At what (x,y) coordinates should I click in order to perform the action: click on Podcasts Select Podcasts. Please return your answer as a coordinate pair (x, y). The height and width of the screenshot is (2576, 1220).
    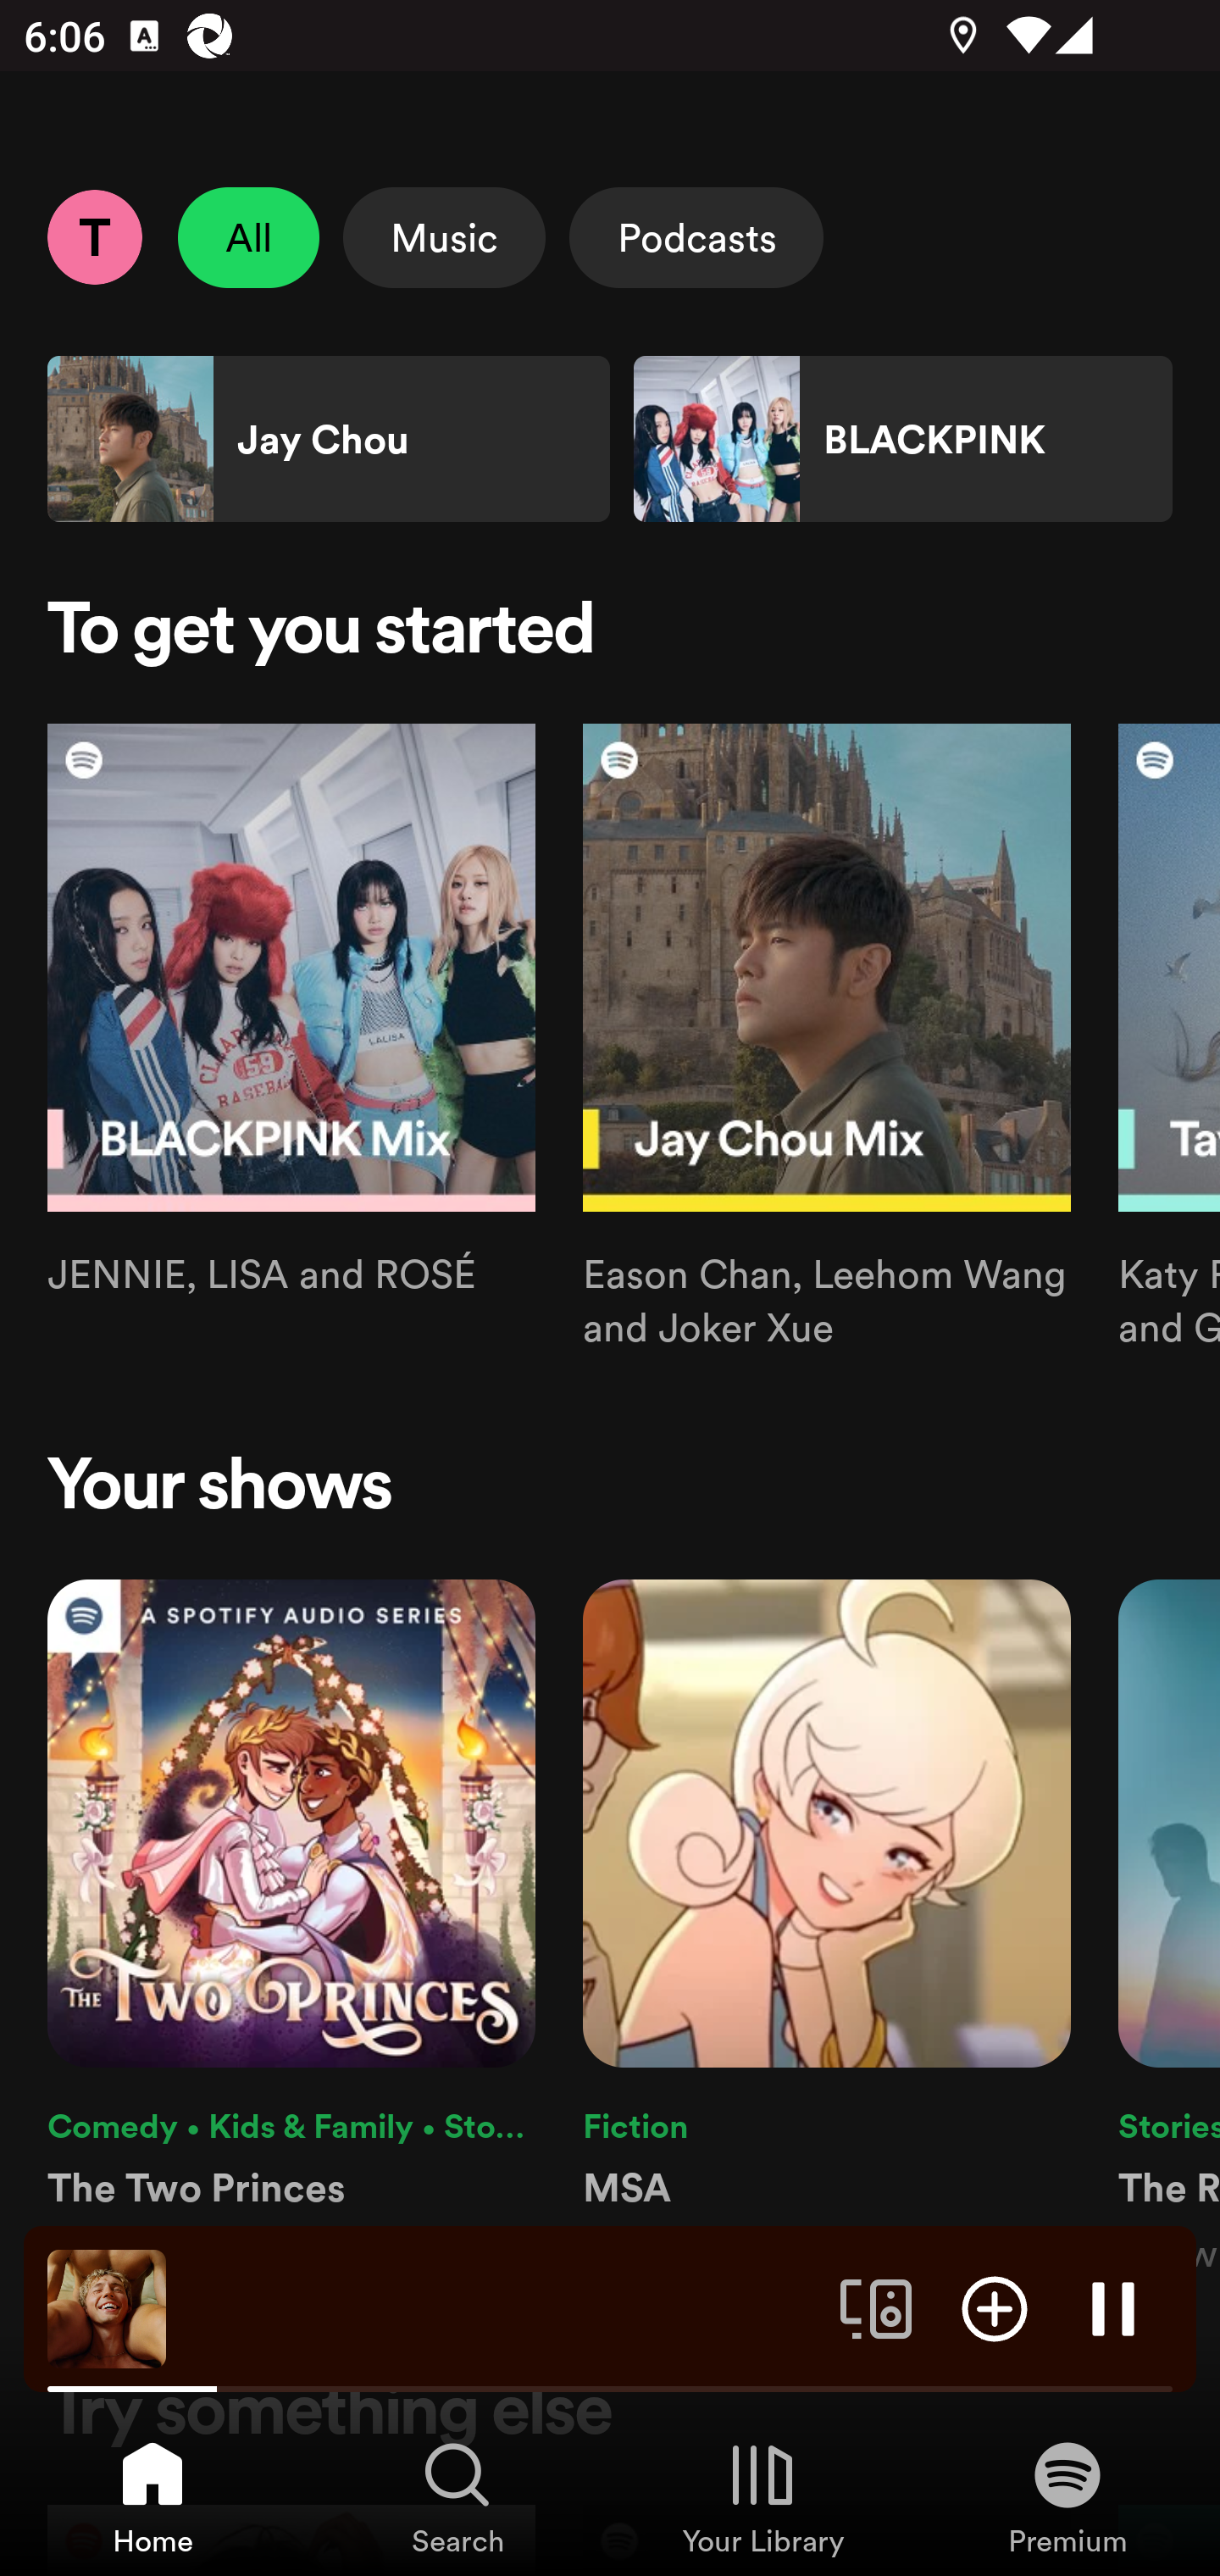
    Looking at the image, I should click on (696, 237).